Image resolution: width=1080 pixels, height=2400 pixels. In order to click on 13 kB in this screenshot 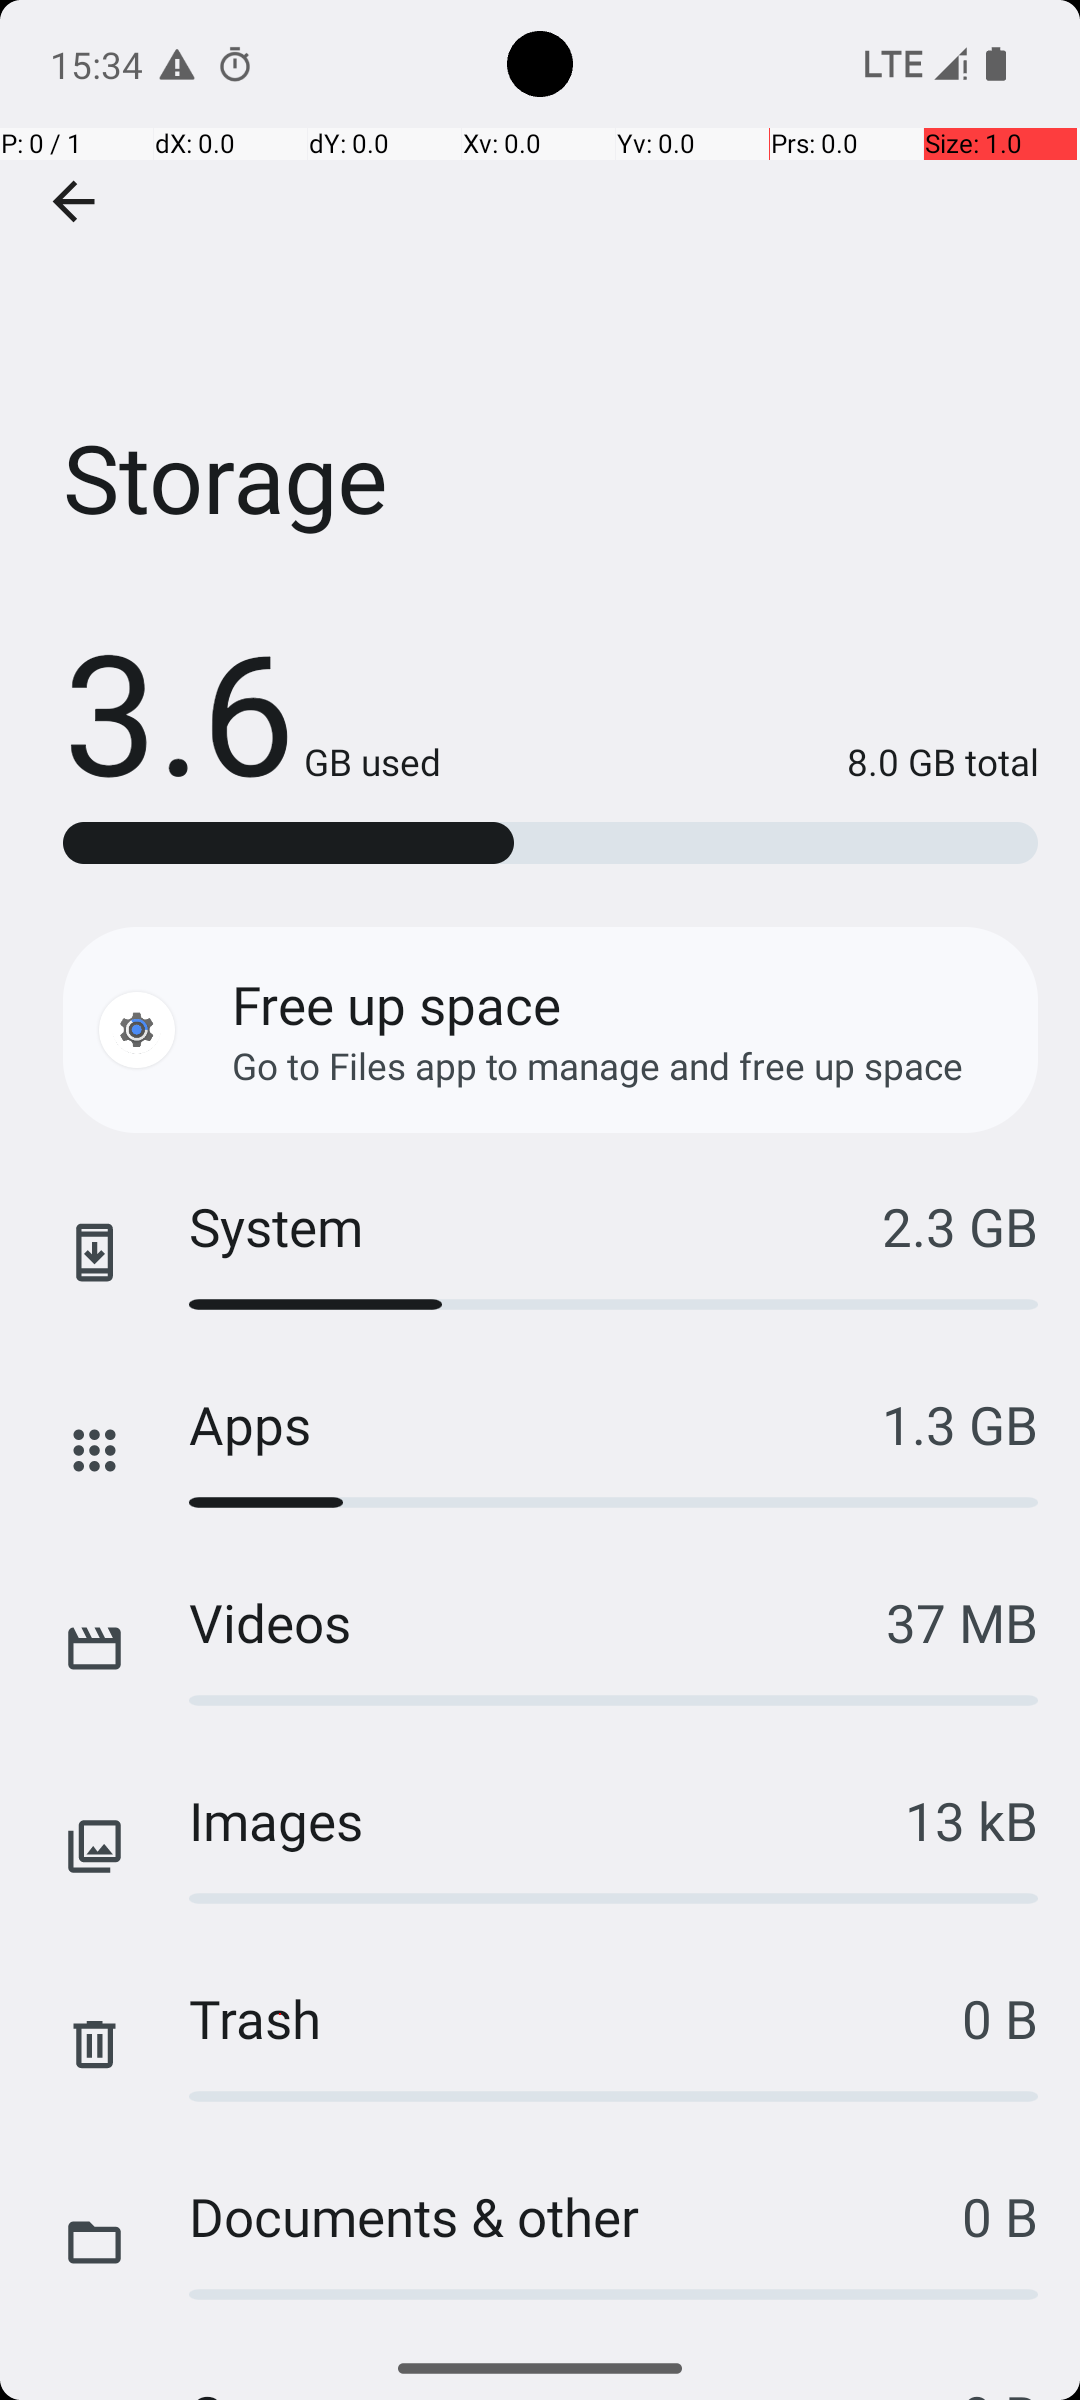, I will do `click(971, 1820)`.